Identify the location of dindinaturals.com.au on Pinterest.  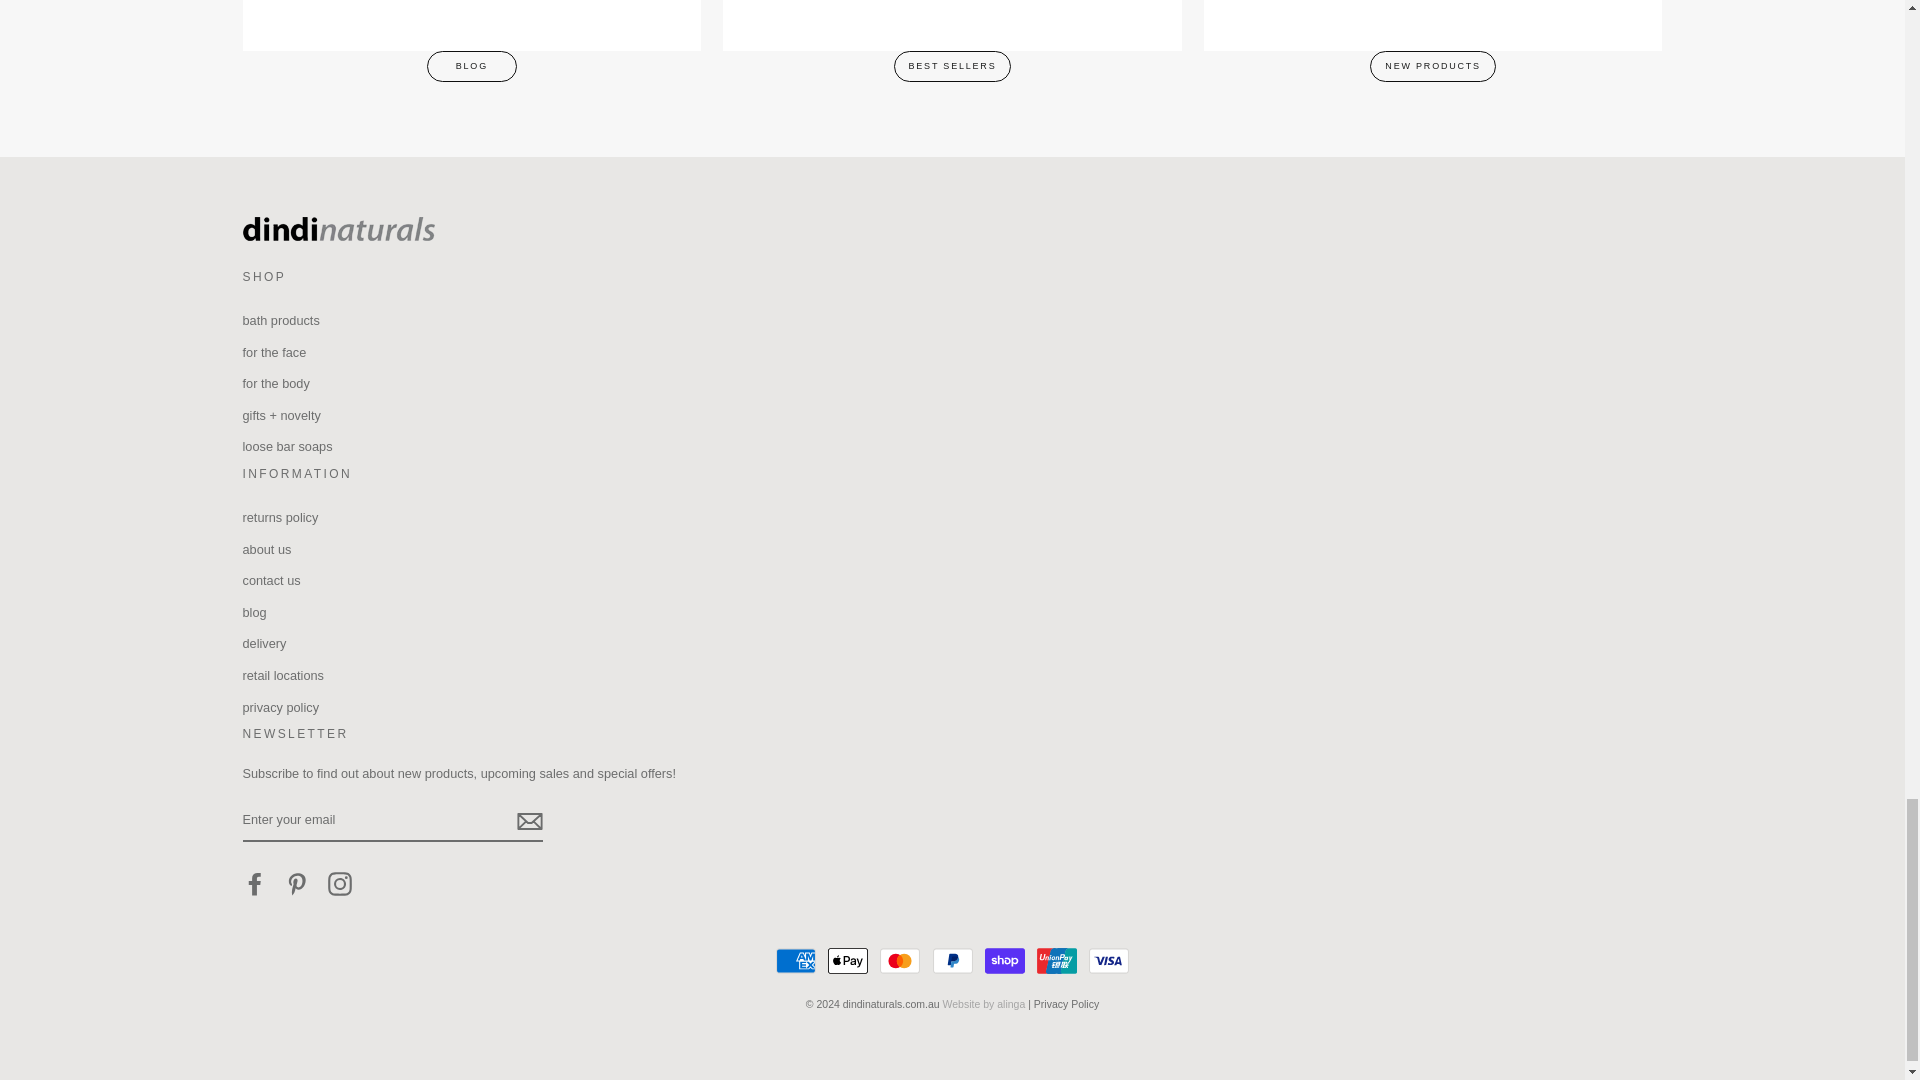
(296, 884).